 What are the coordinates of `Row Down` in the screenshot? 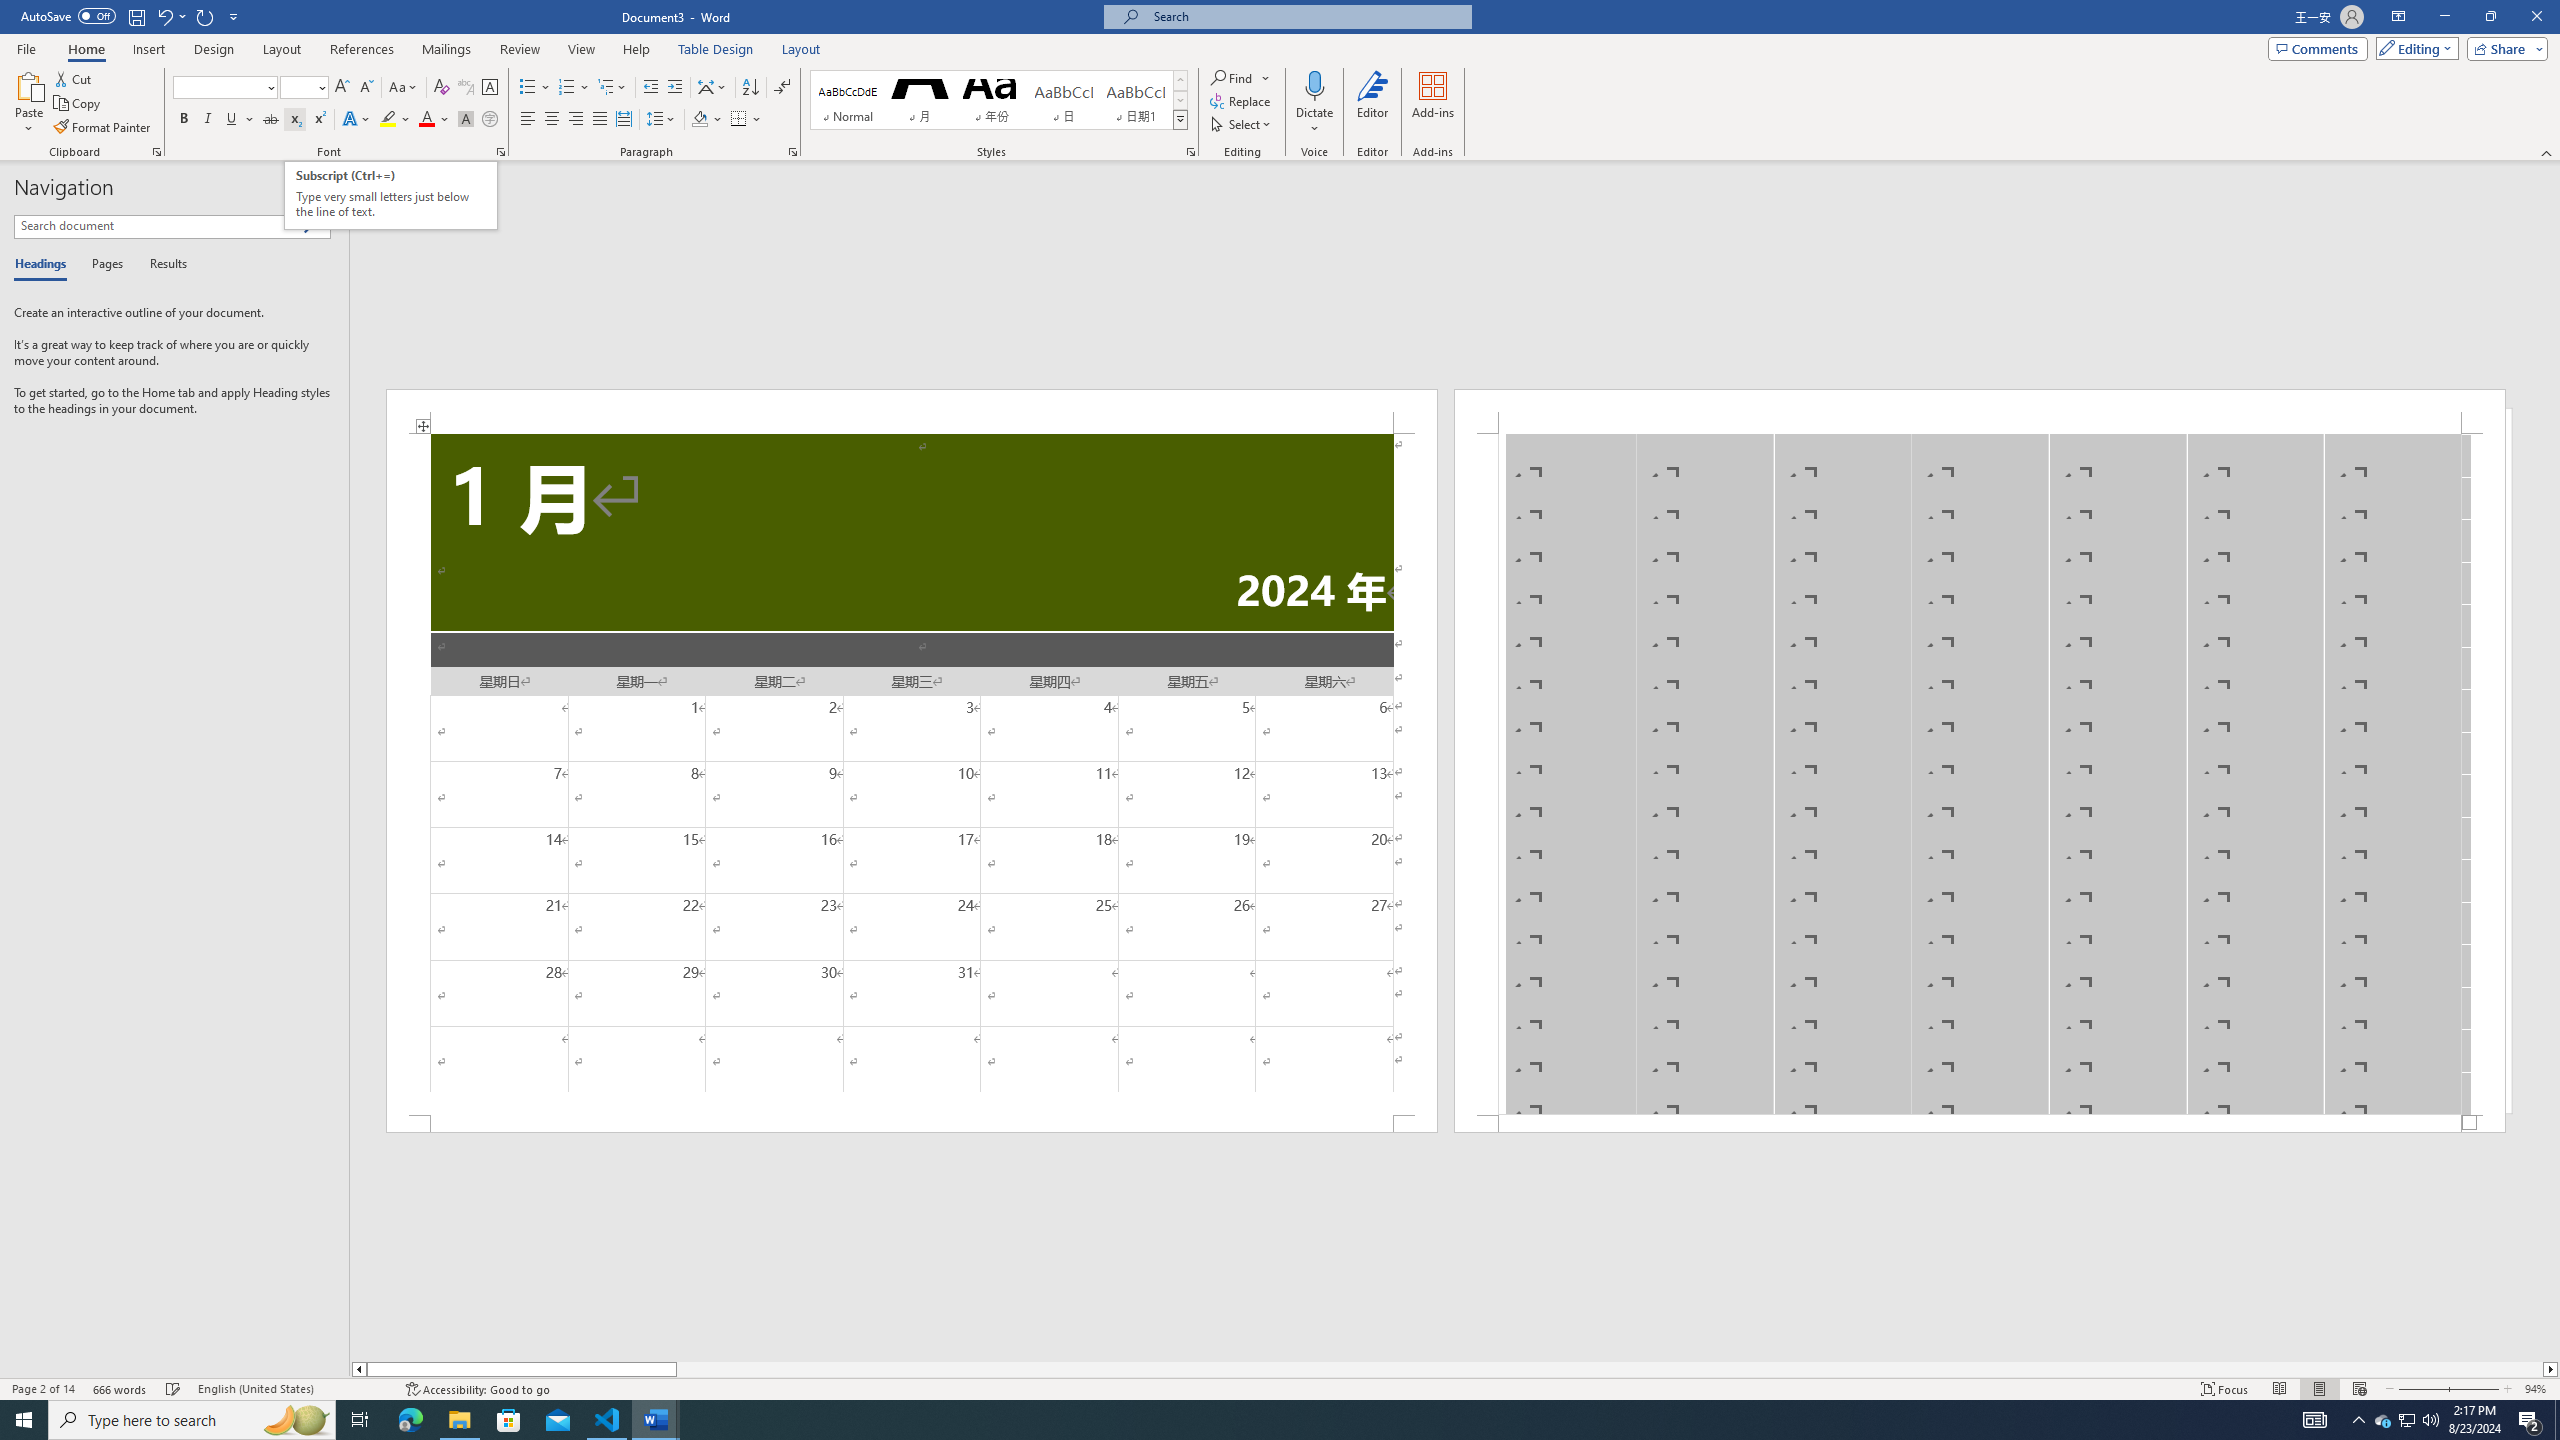 It's located at (1180, 100).